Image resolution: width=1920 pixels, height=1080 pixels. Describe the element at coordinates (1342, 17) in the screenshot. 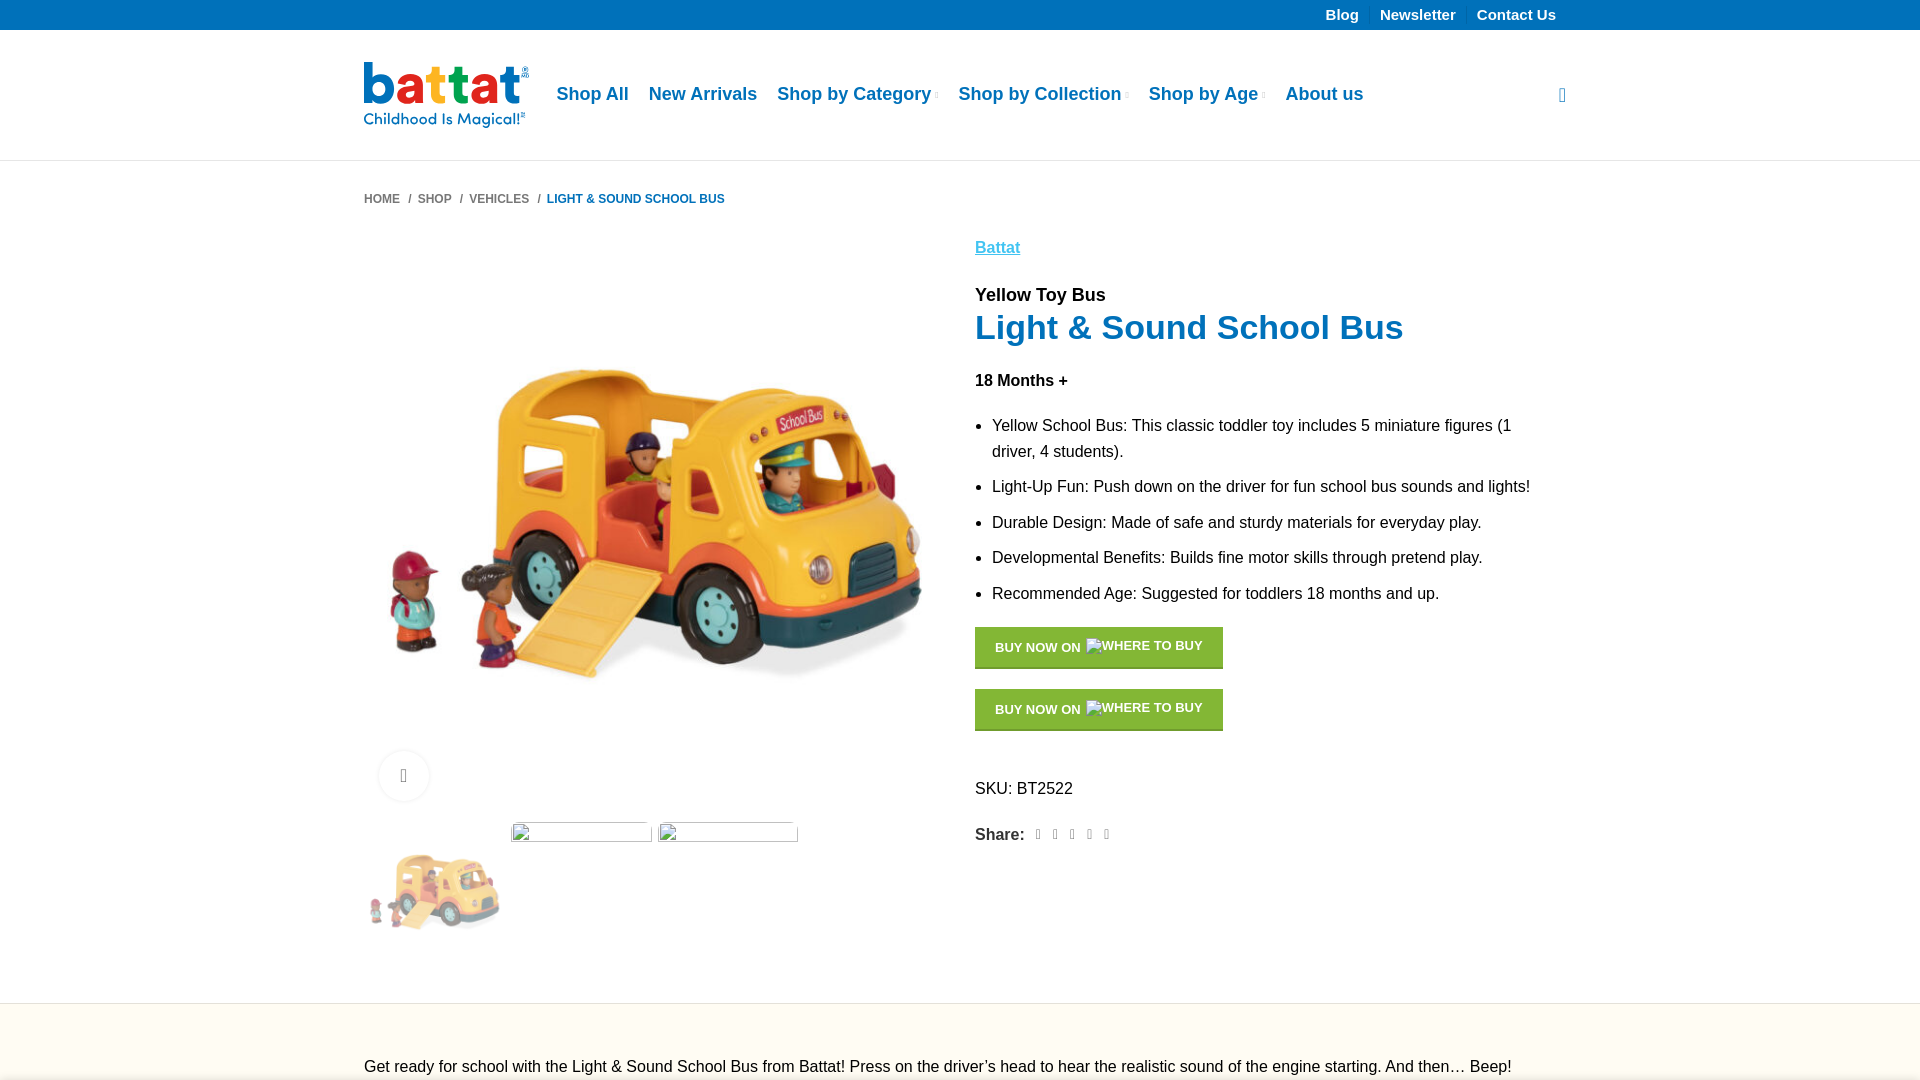

I see `Blog` at that location.